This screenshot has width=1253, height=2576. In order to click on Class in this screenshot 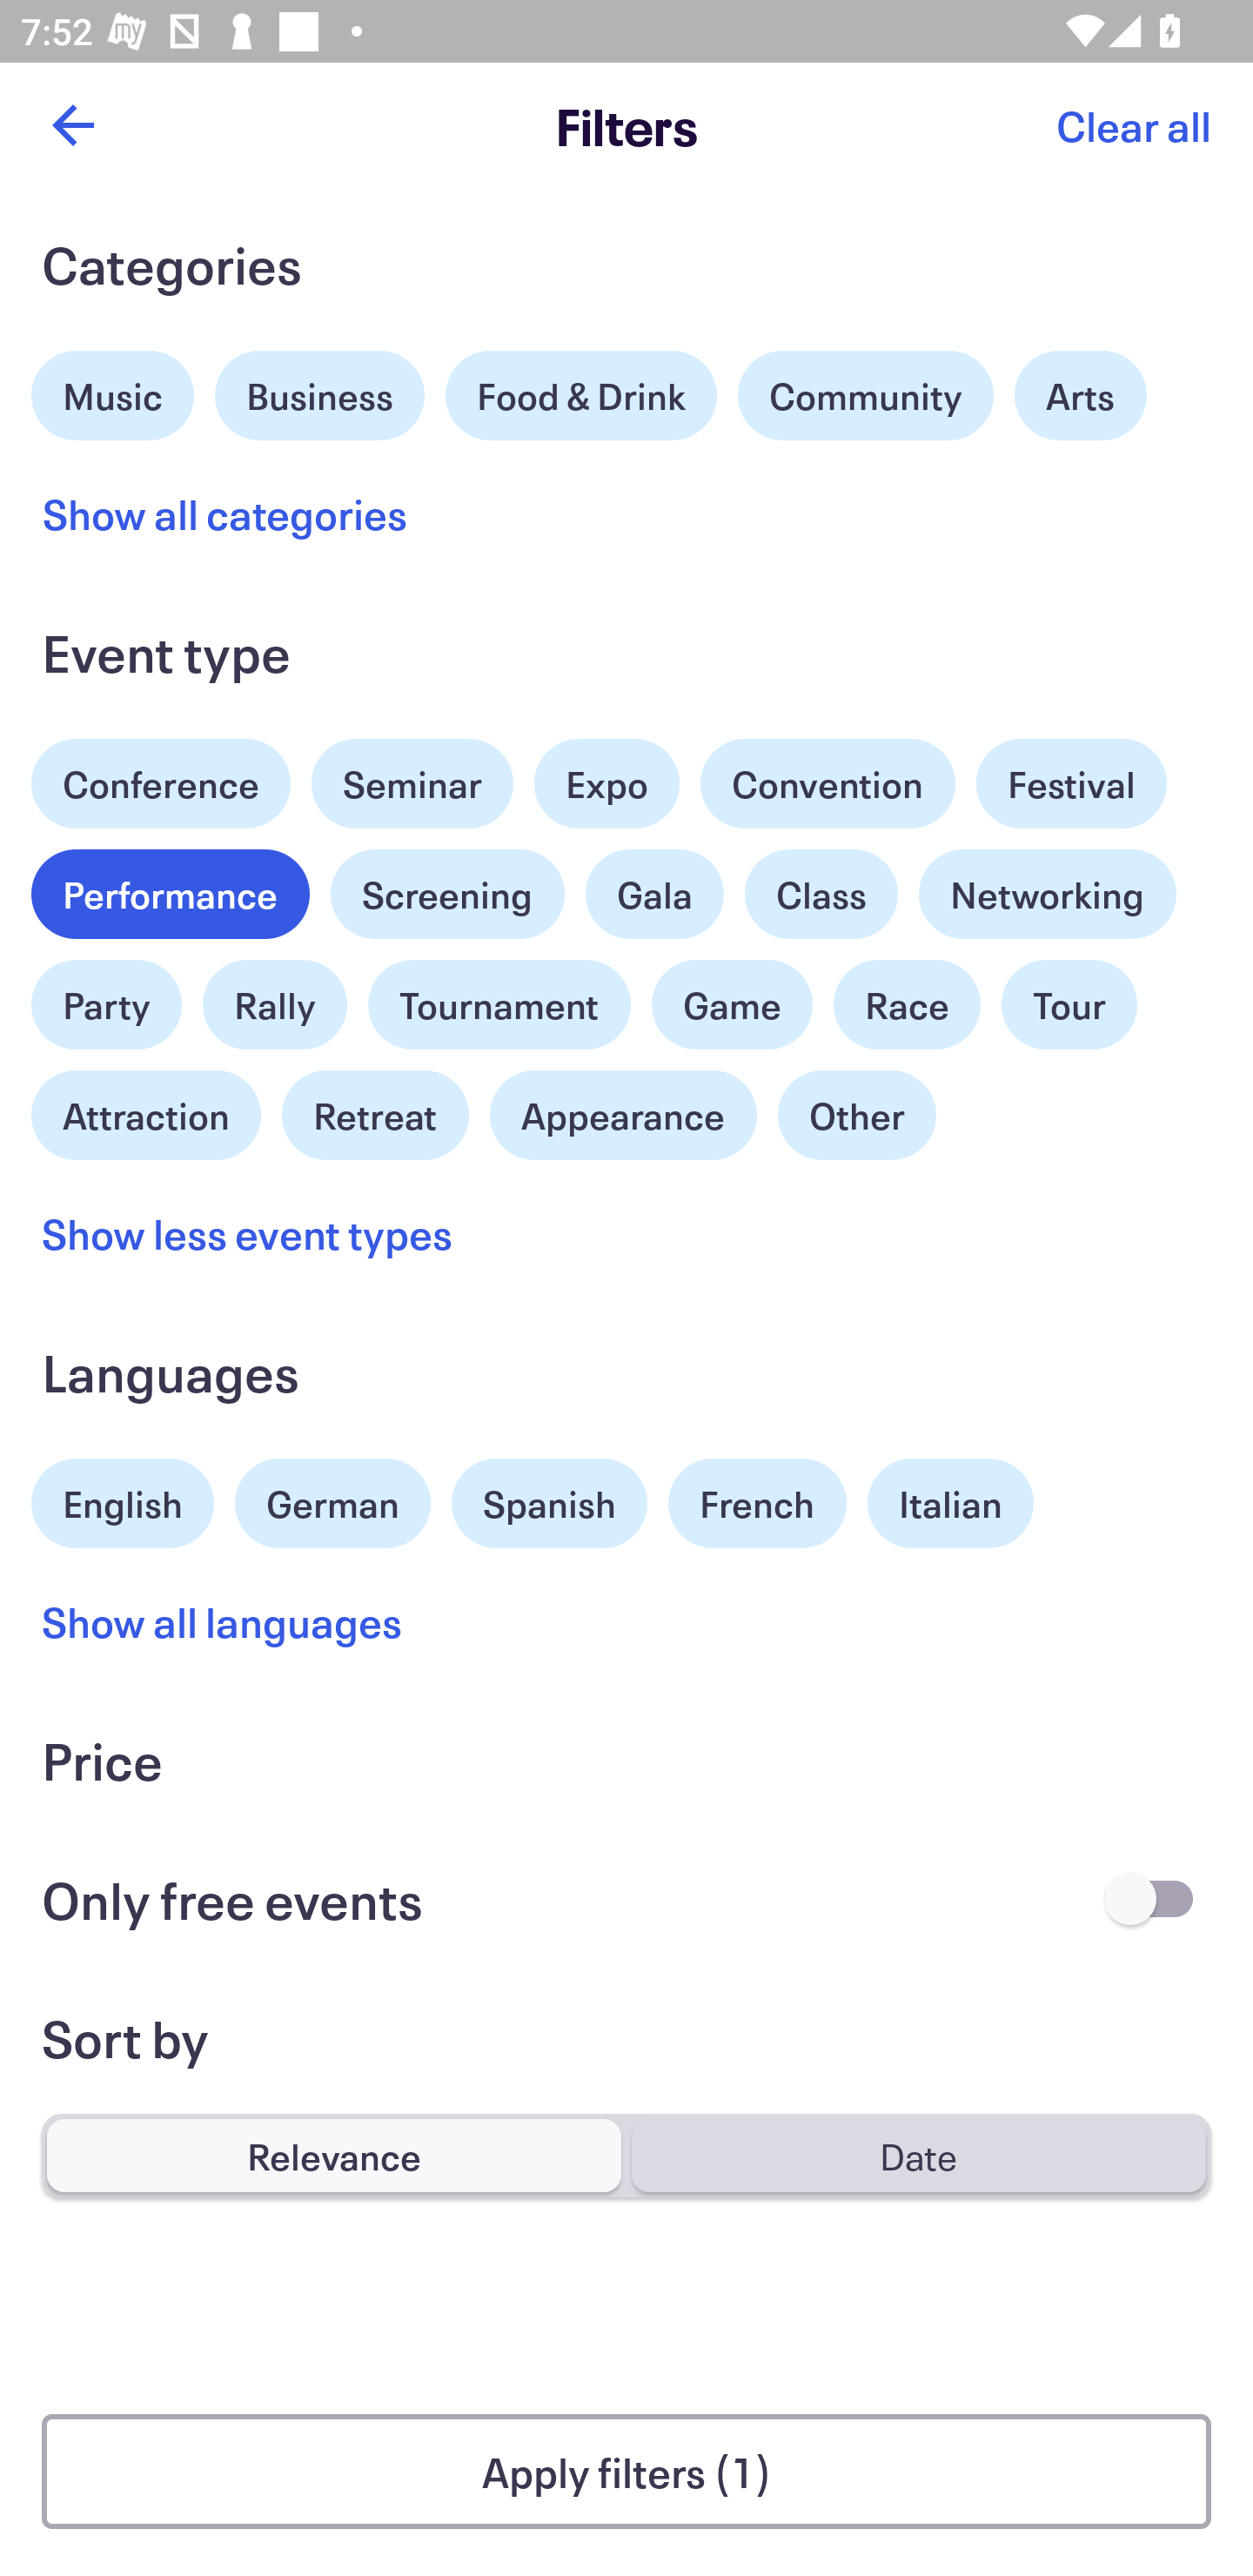, I will do `click(821, 895)`.